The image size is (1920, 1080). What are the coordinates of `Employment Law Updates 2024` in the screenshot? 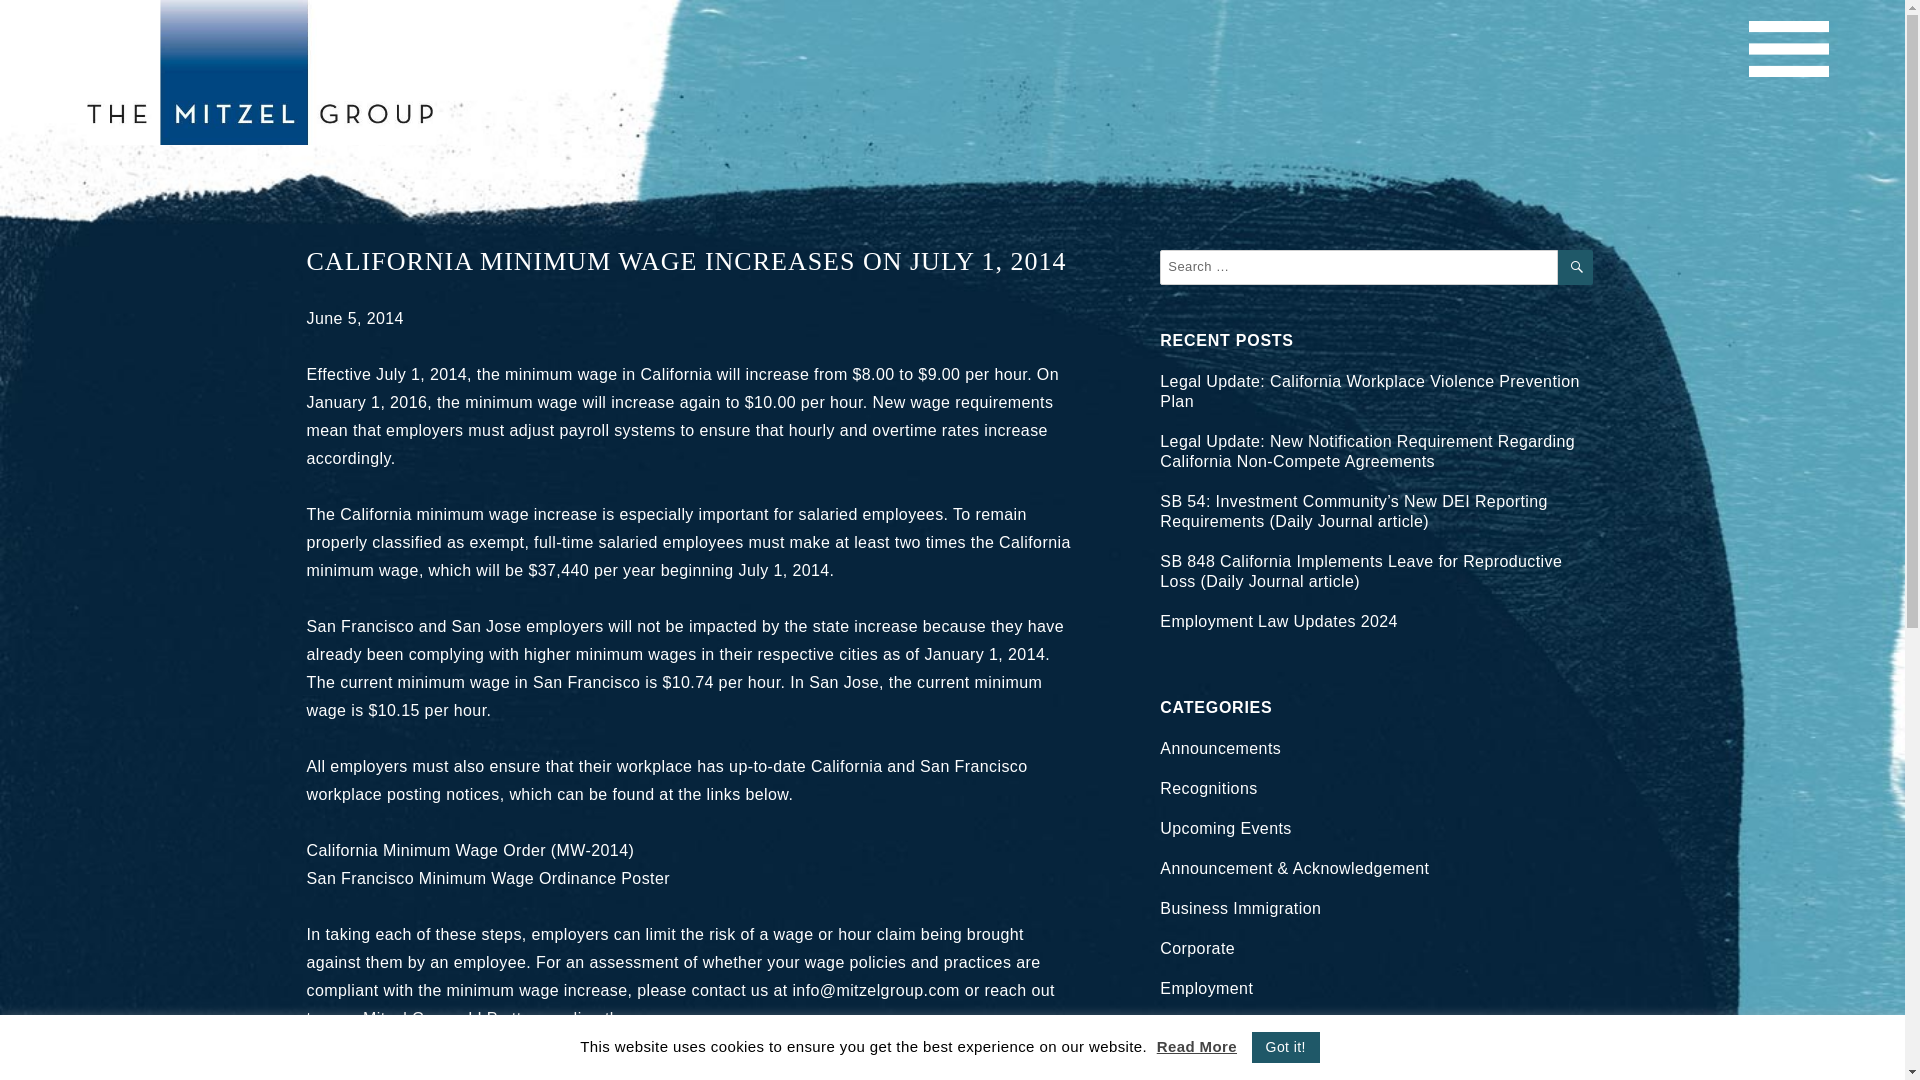 It's located at (1278, 621).